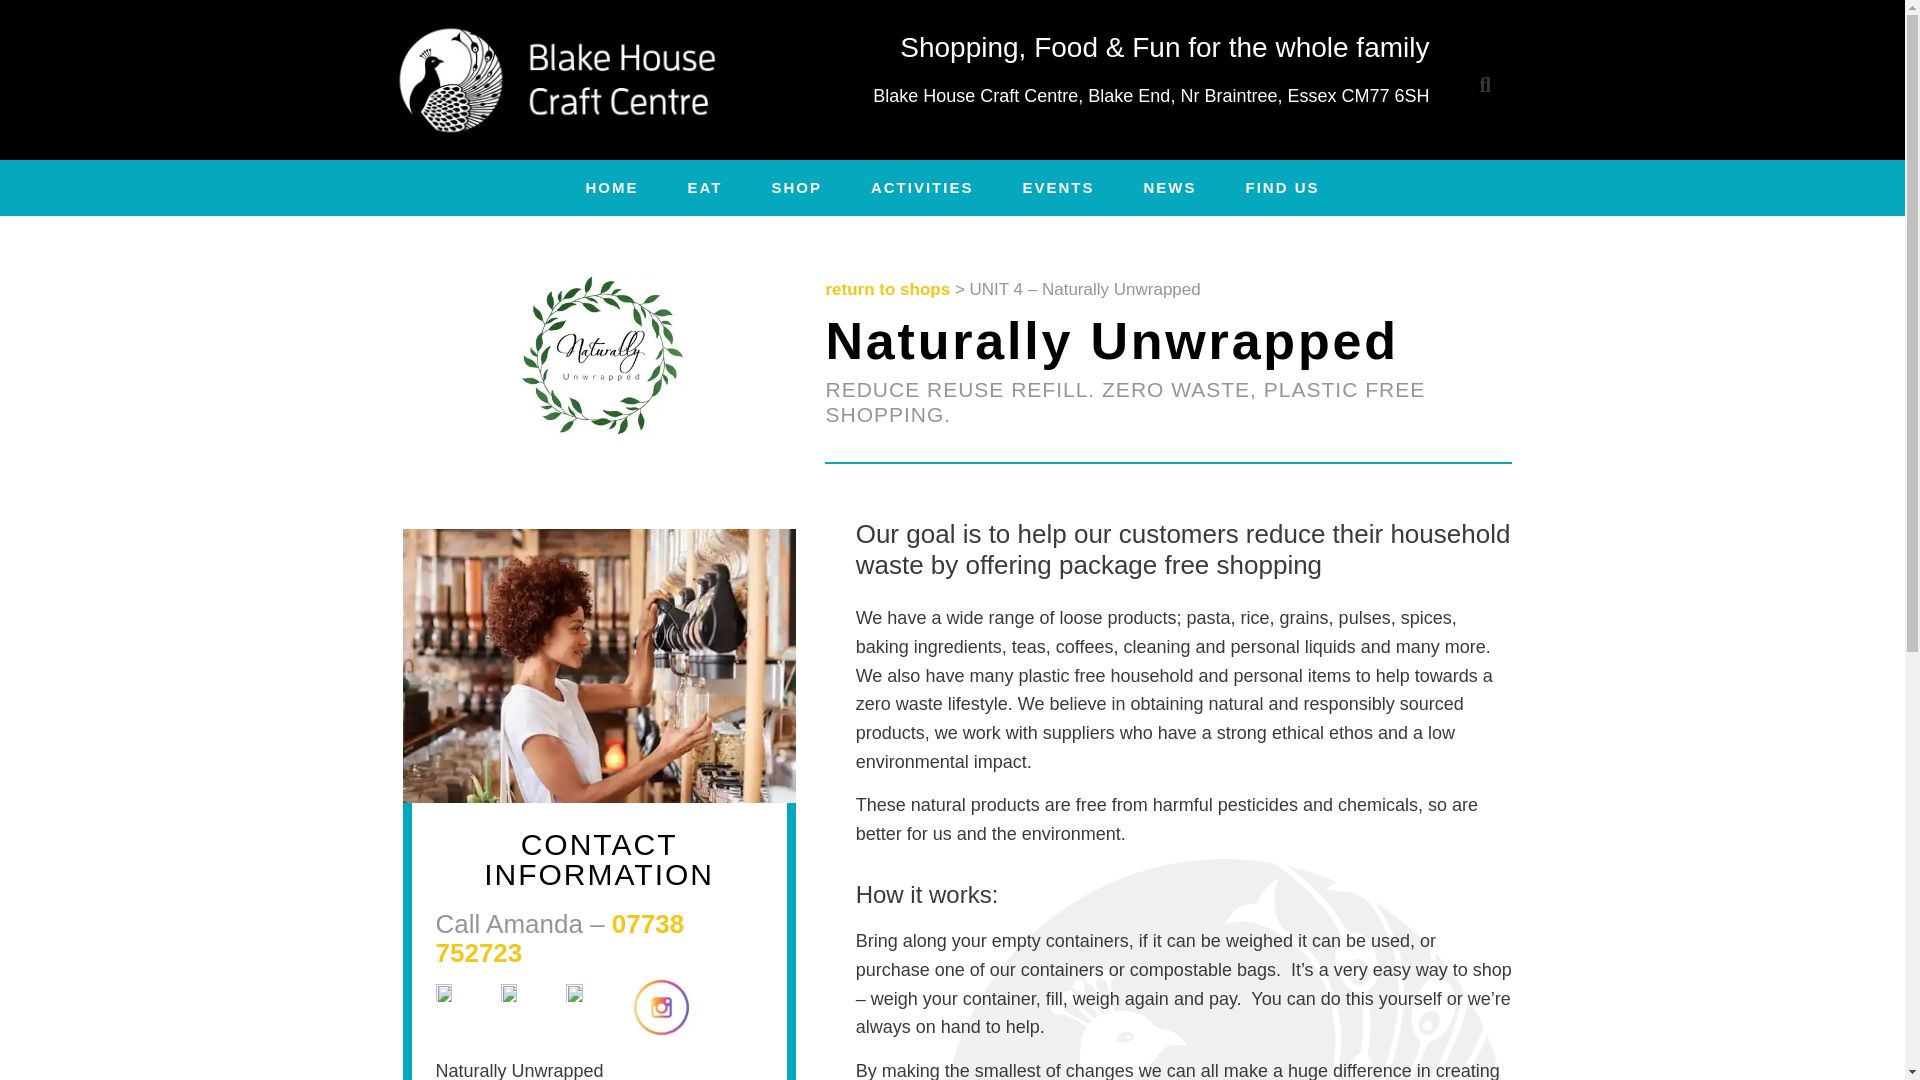 The image size is (1920, 1080). I want to click on Click to call, so click(560, 938).